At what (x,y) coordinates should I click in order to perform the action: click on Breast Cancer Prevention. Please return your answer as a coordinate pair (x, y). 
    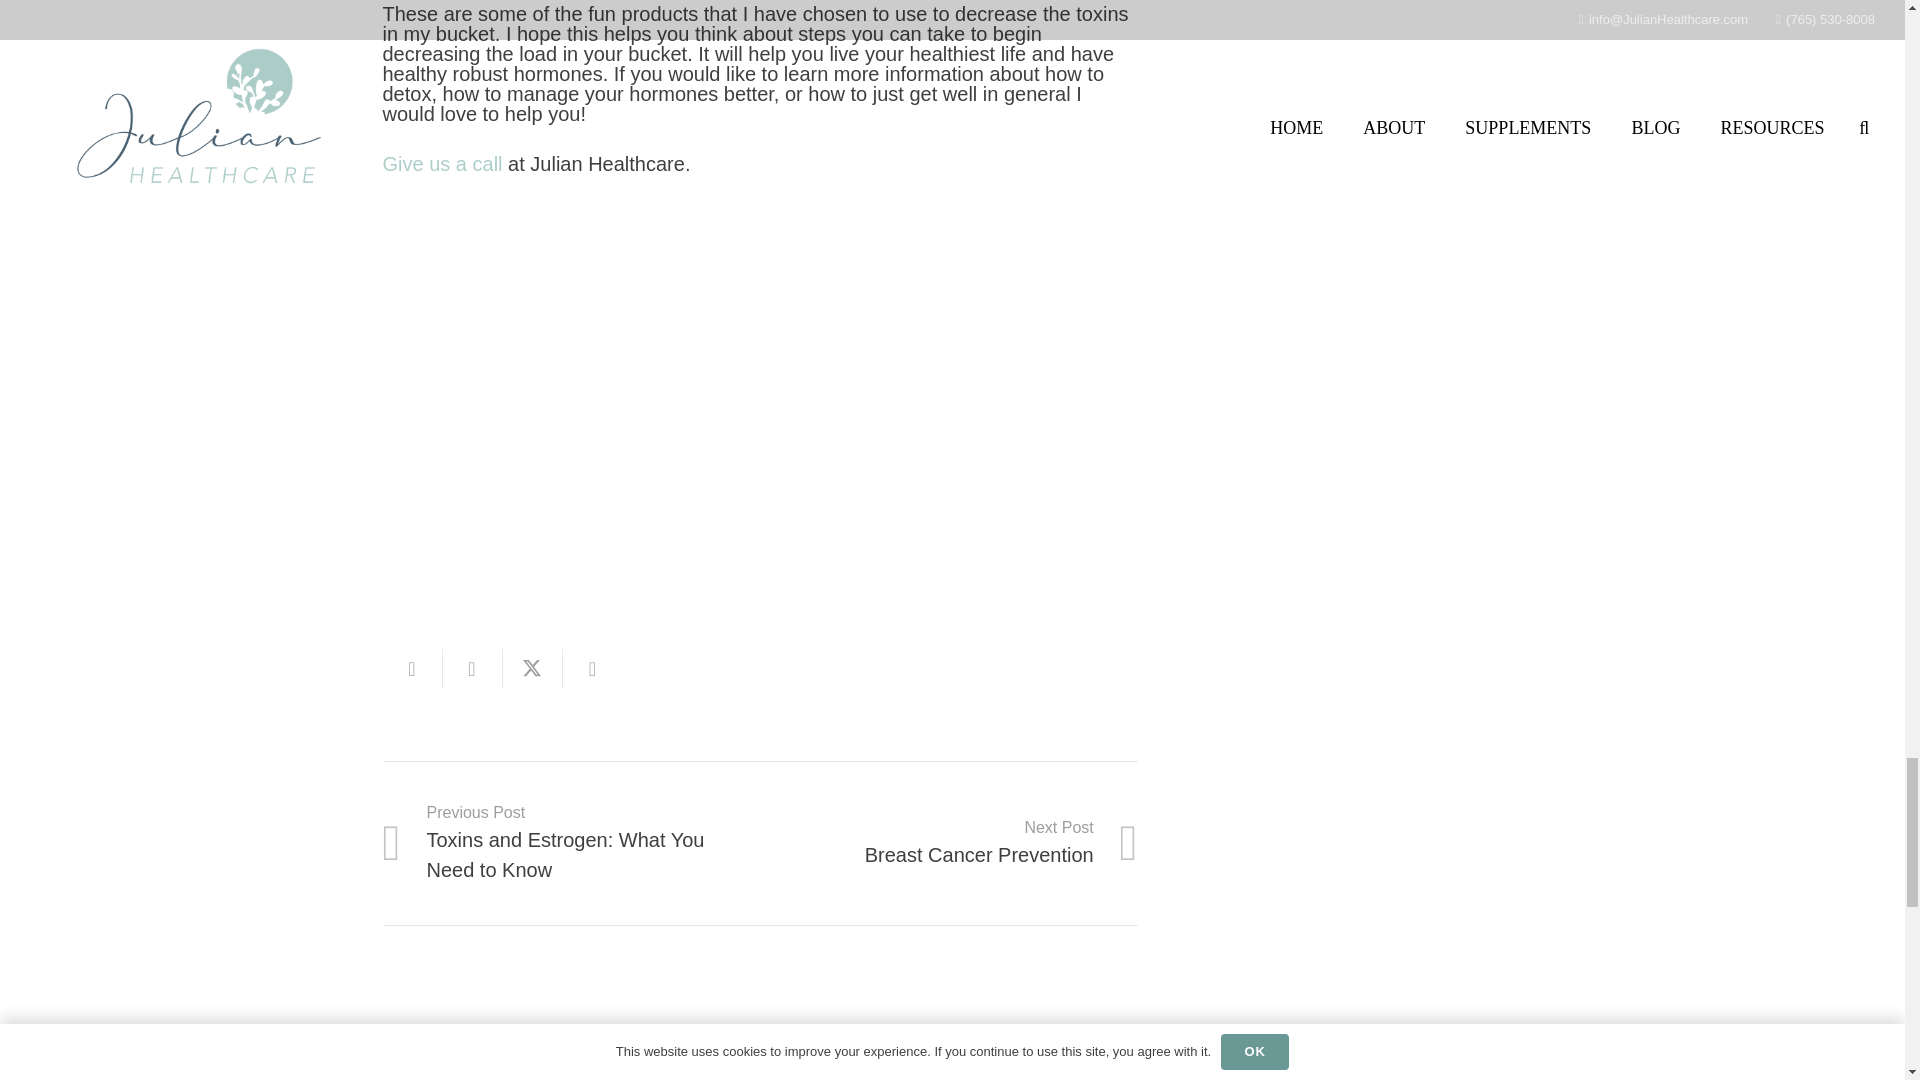
    Looking at the image, I should click on (949, 842).